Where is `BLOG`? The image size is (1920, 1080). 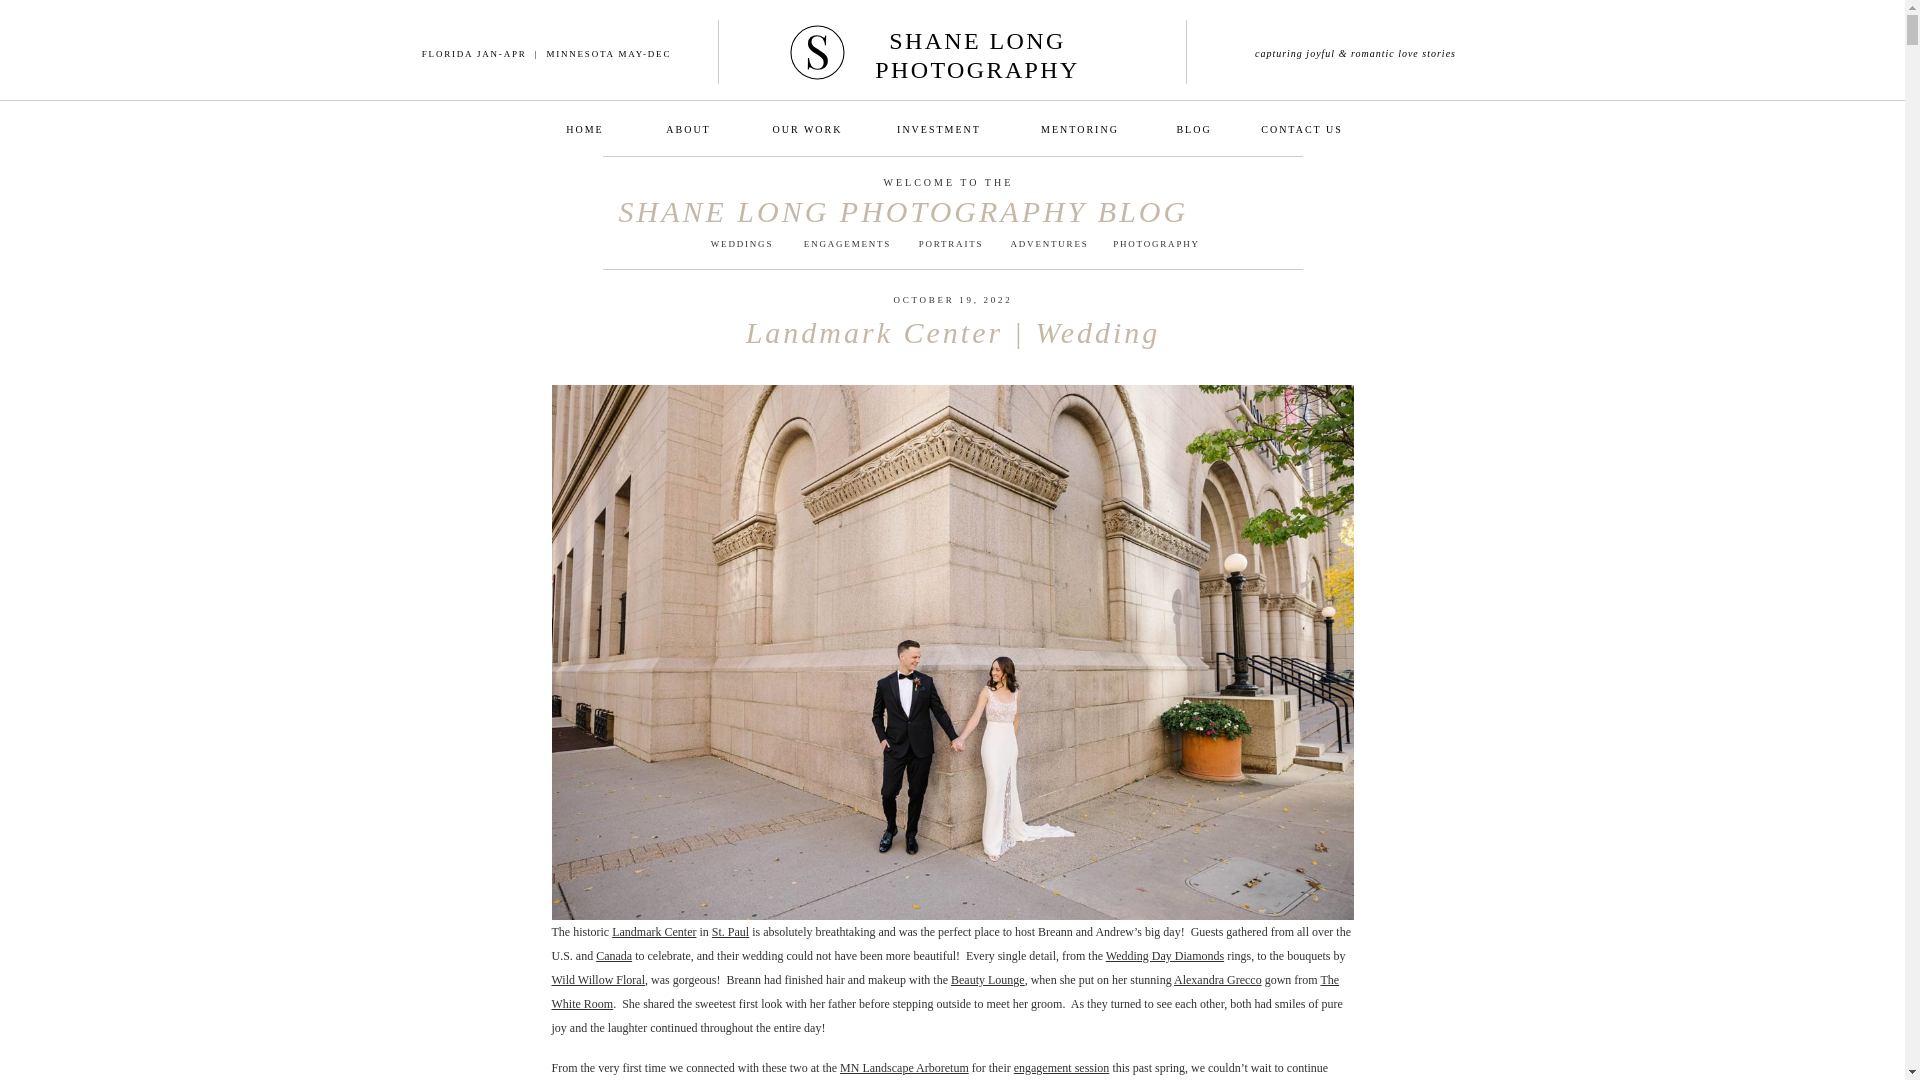
BLOG is located at coordinates (1194, 128).